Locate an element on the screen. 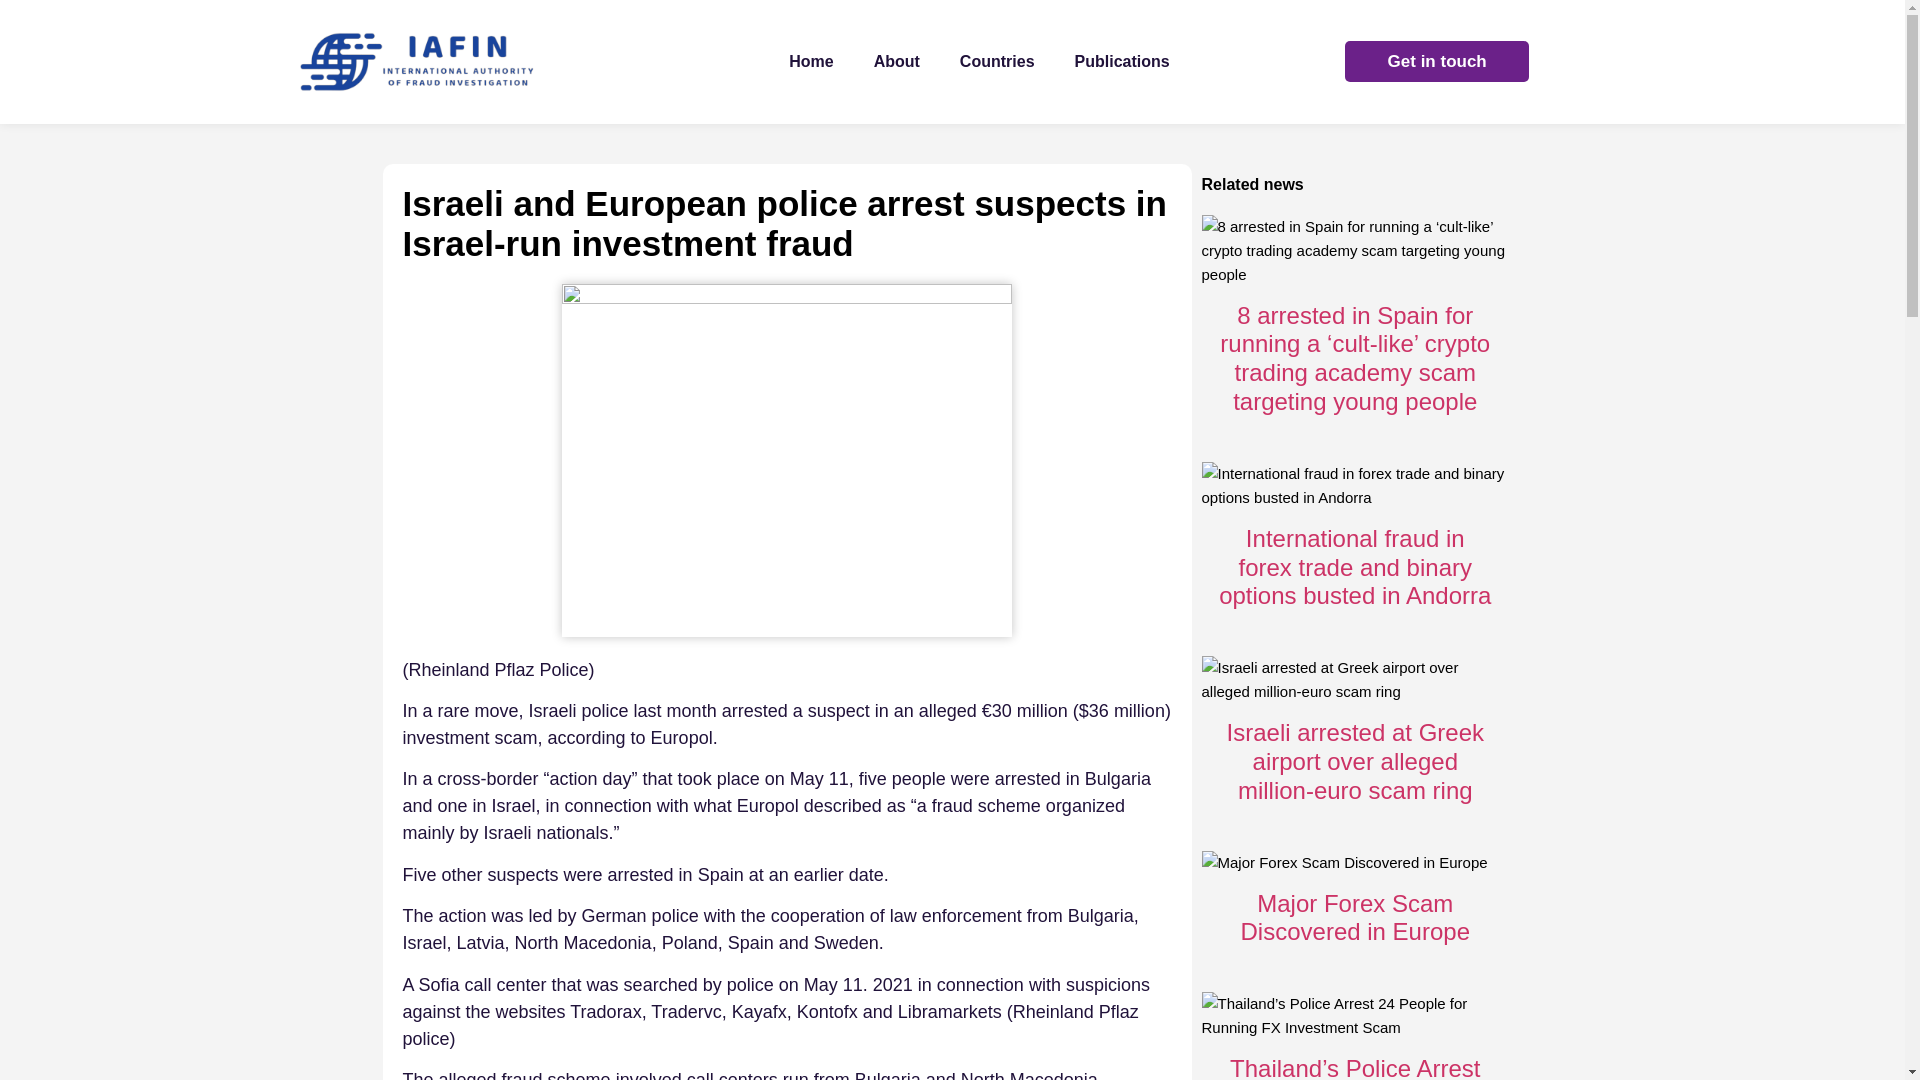 The width and height of the screenshot is (1920, 1080). Countries is located at coordinates (997, 62).